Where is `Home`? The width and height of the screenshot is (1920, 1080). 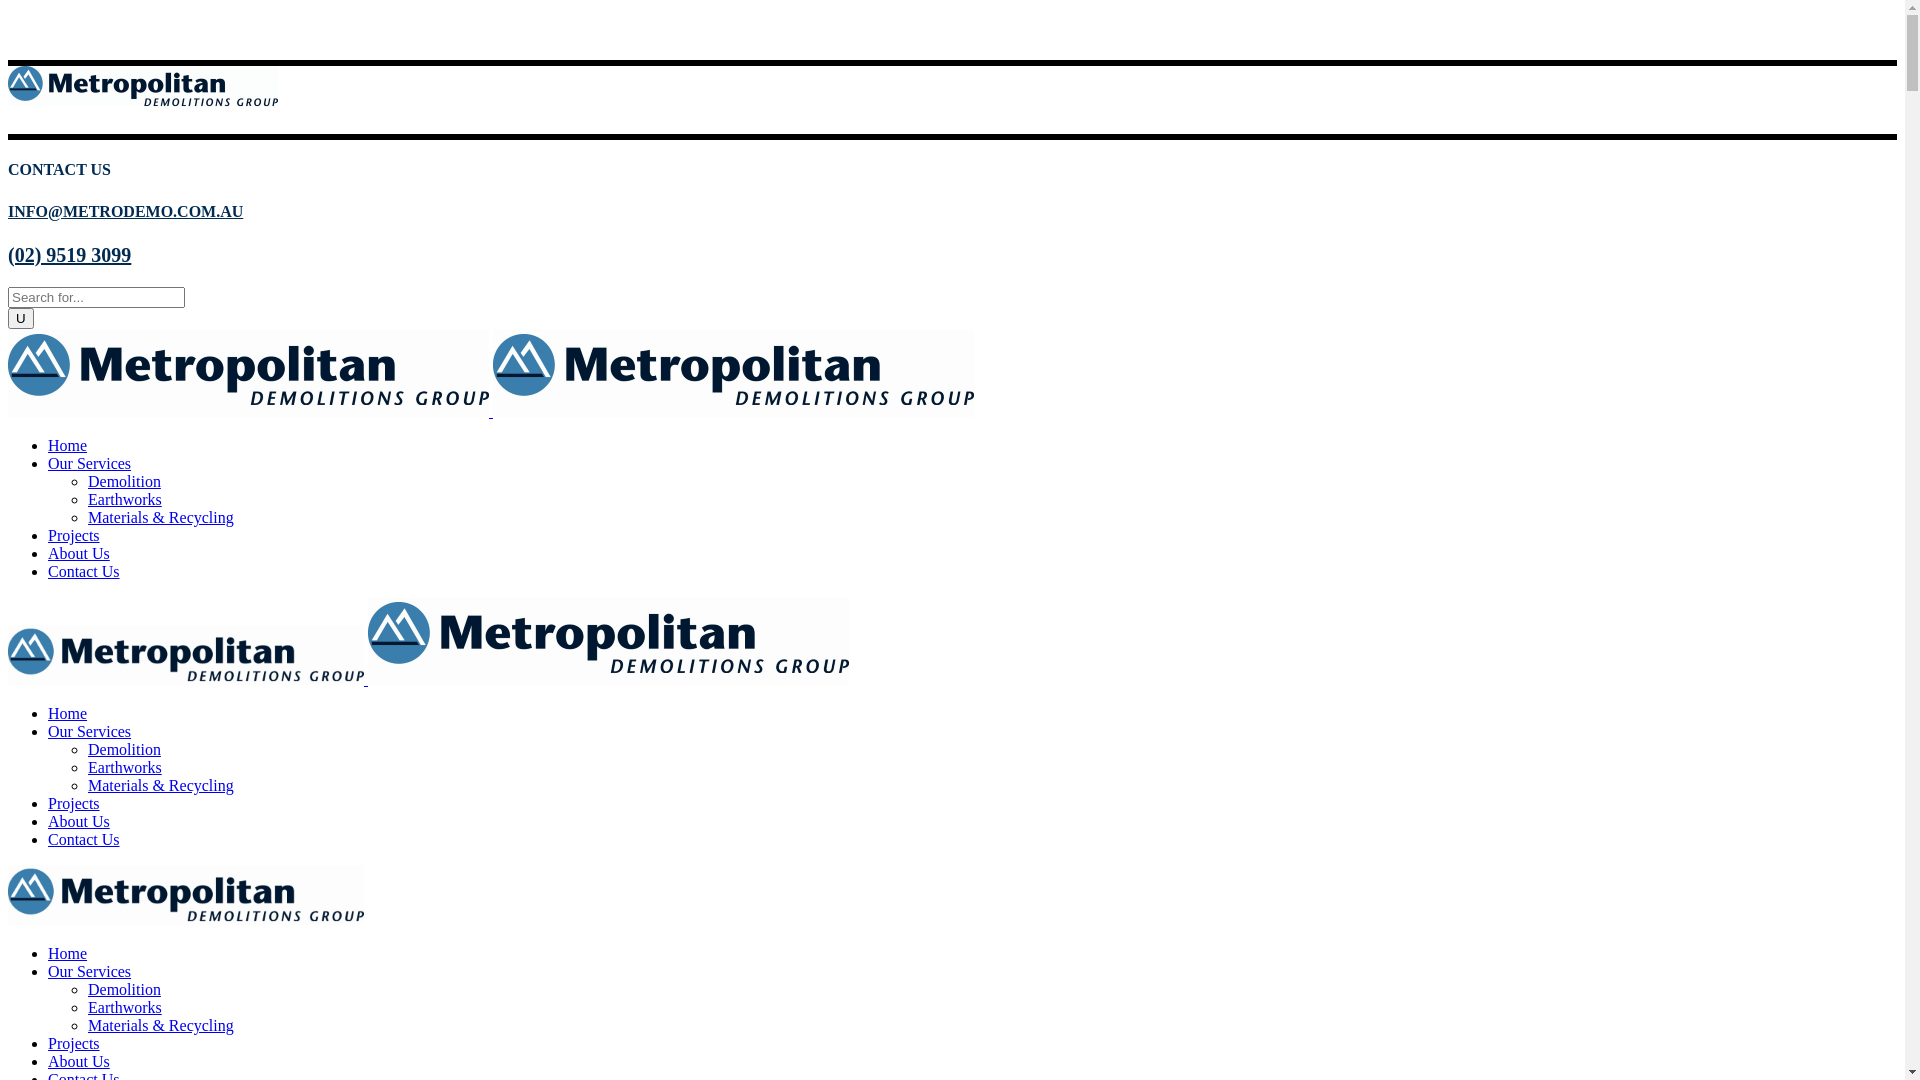
Home is located at coordinates (68, 446).